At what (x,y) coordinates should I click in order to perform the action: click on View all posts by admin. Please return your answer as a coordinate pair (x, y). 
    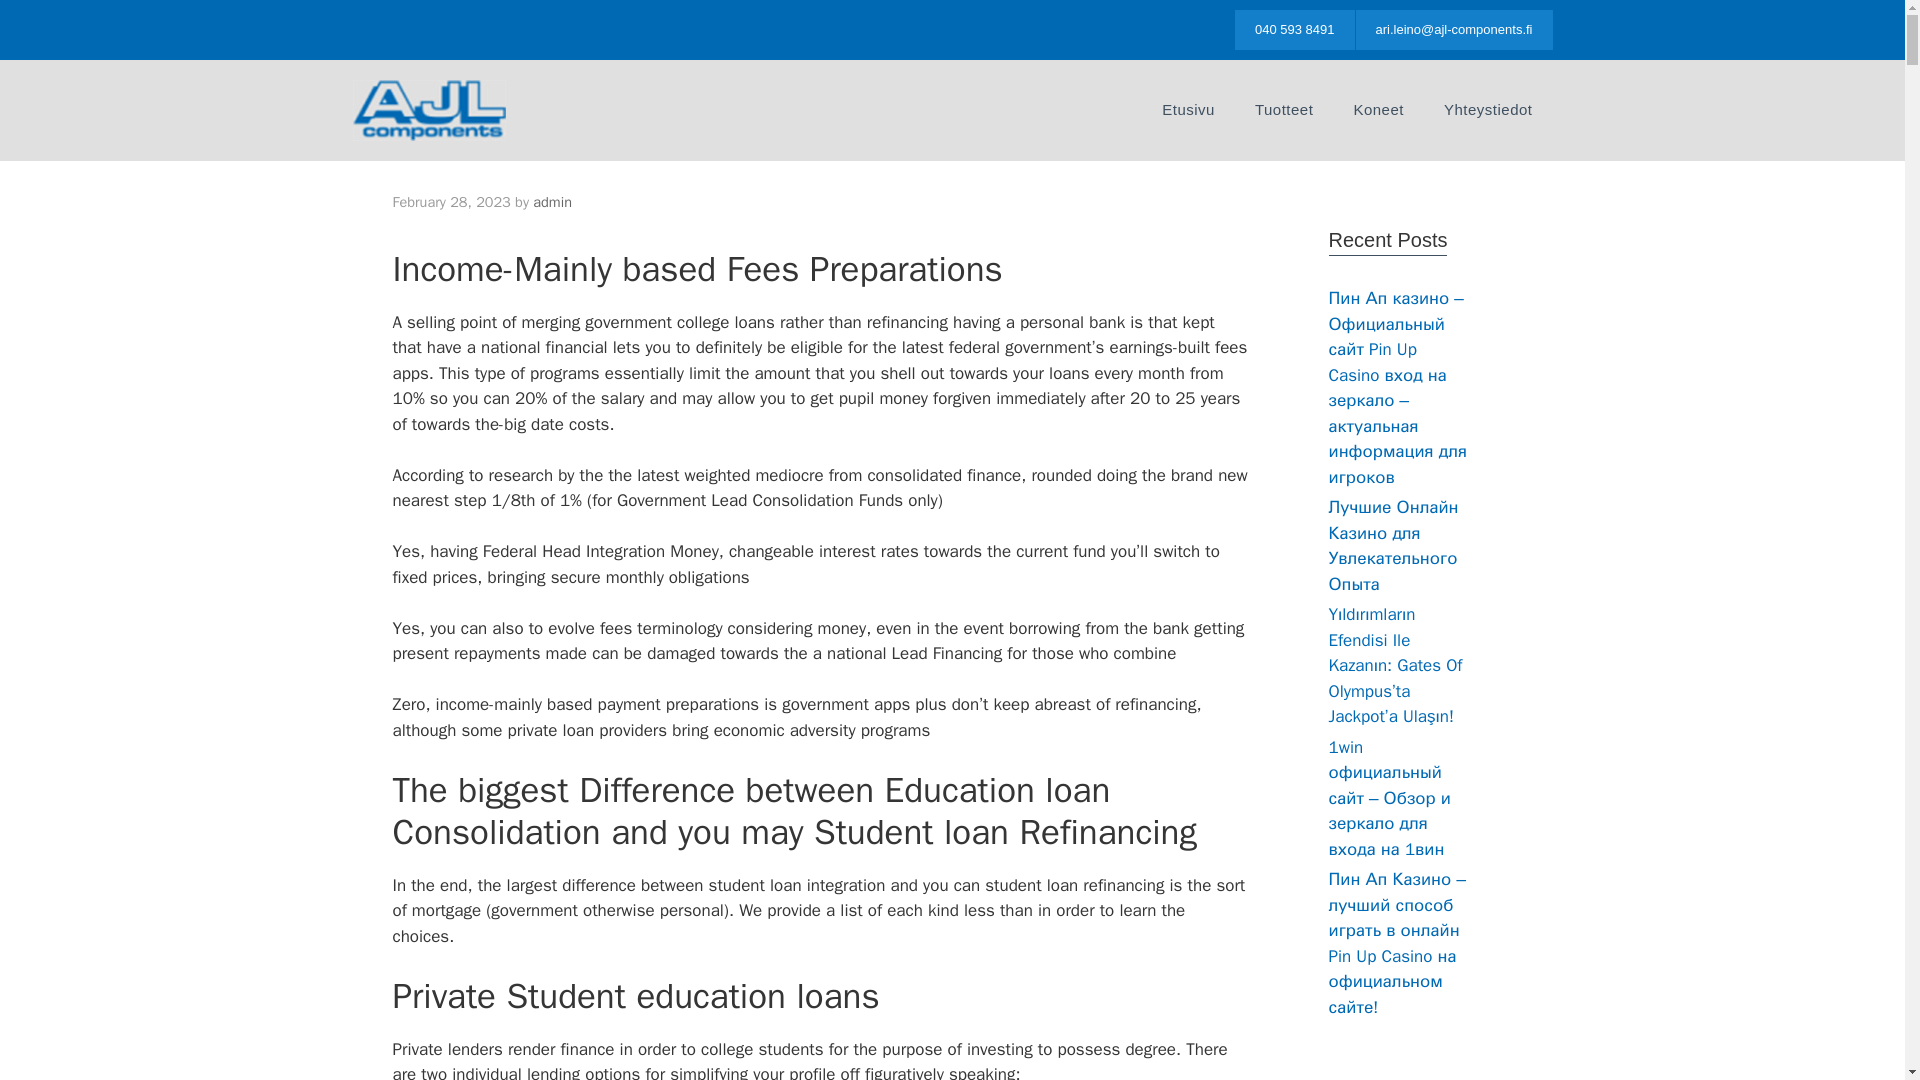
    Looking at the image, I should click on (552, 202).